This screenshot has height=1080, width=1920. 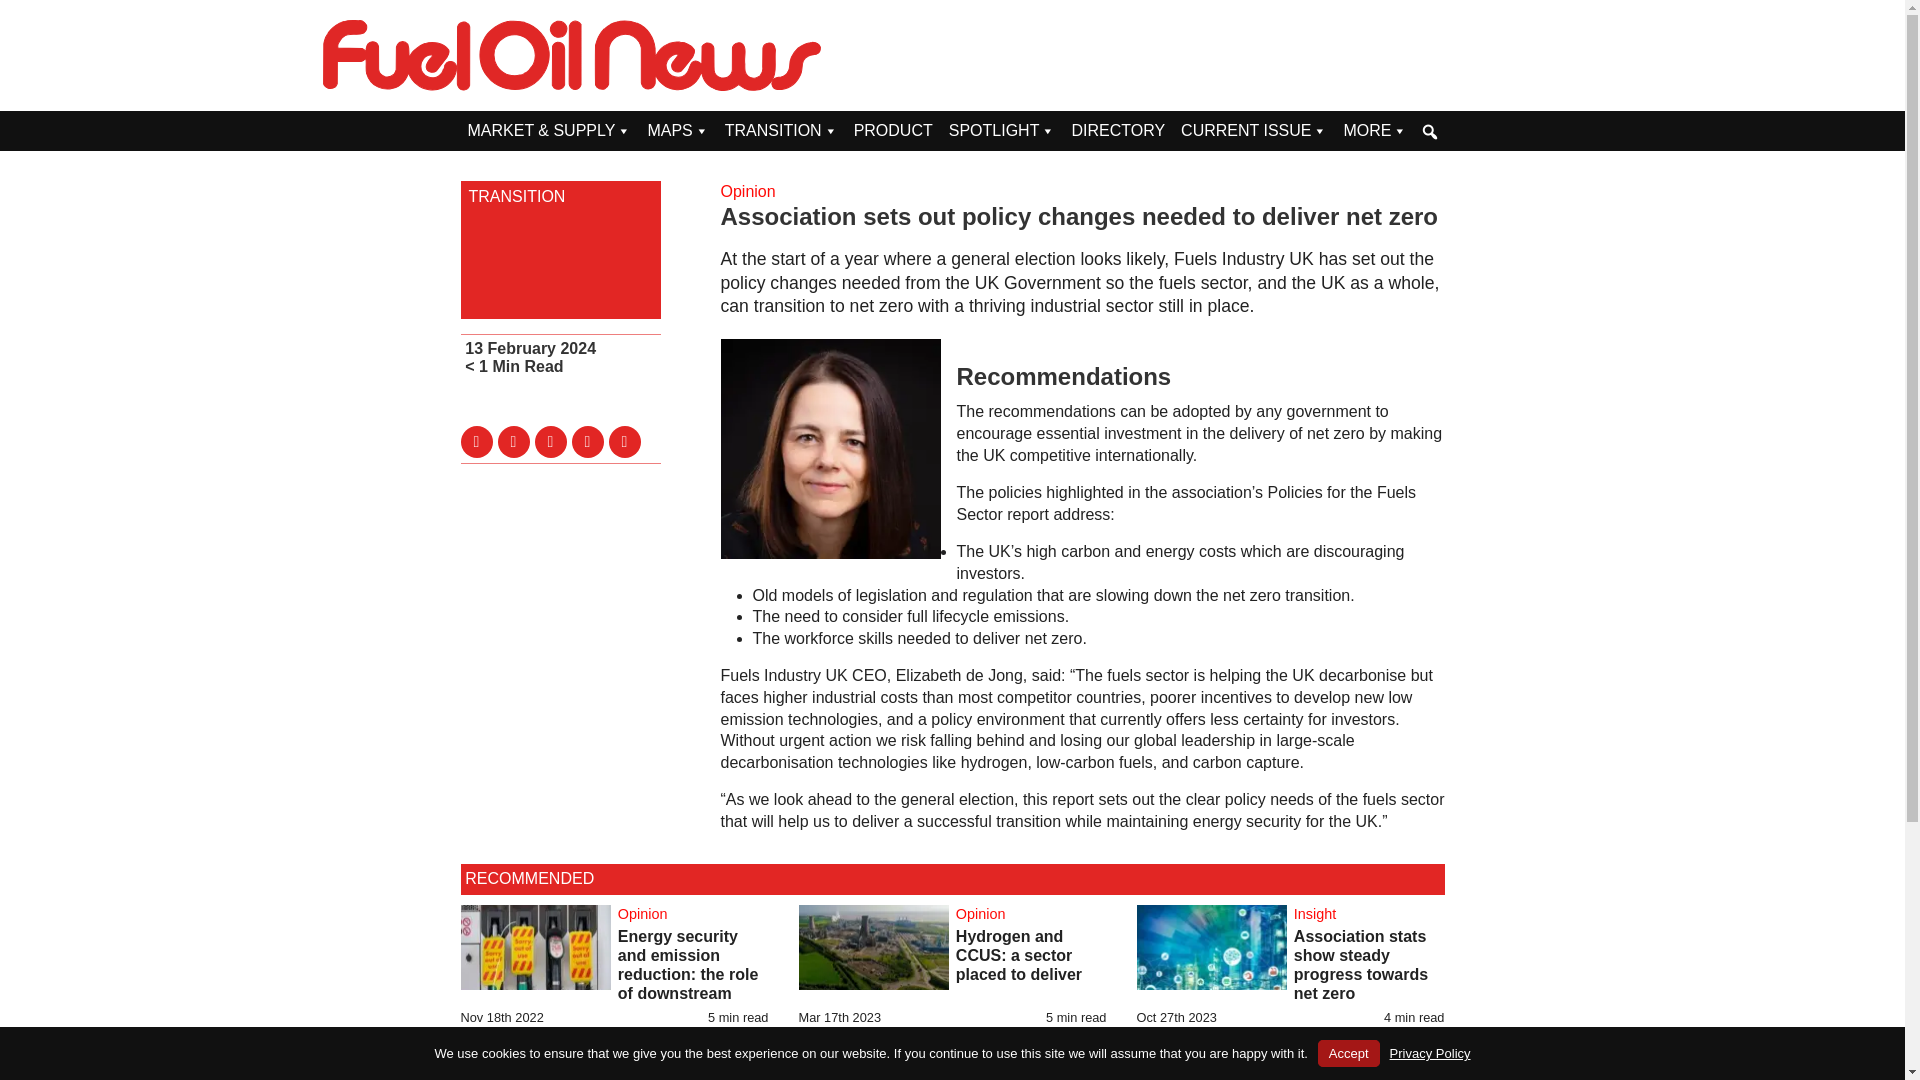 I want to click on CURRENT ISSUE, so click(x=1254, y=131).